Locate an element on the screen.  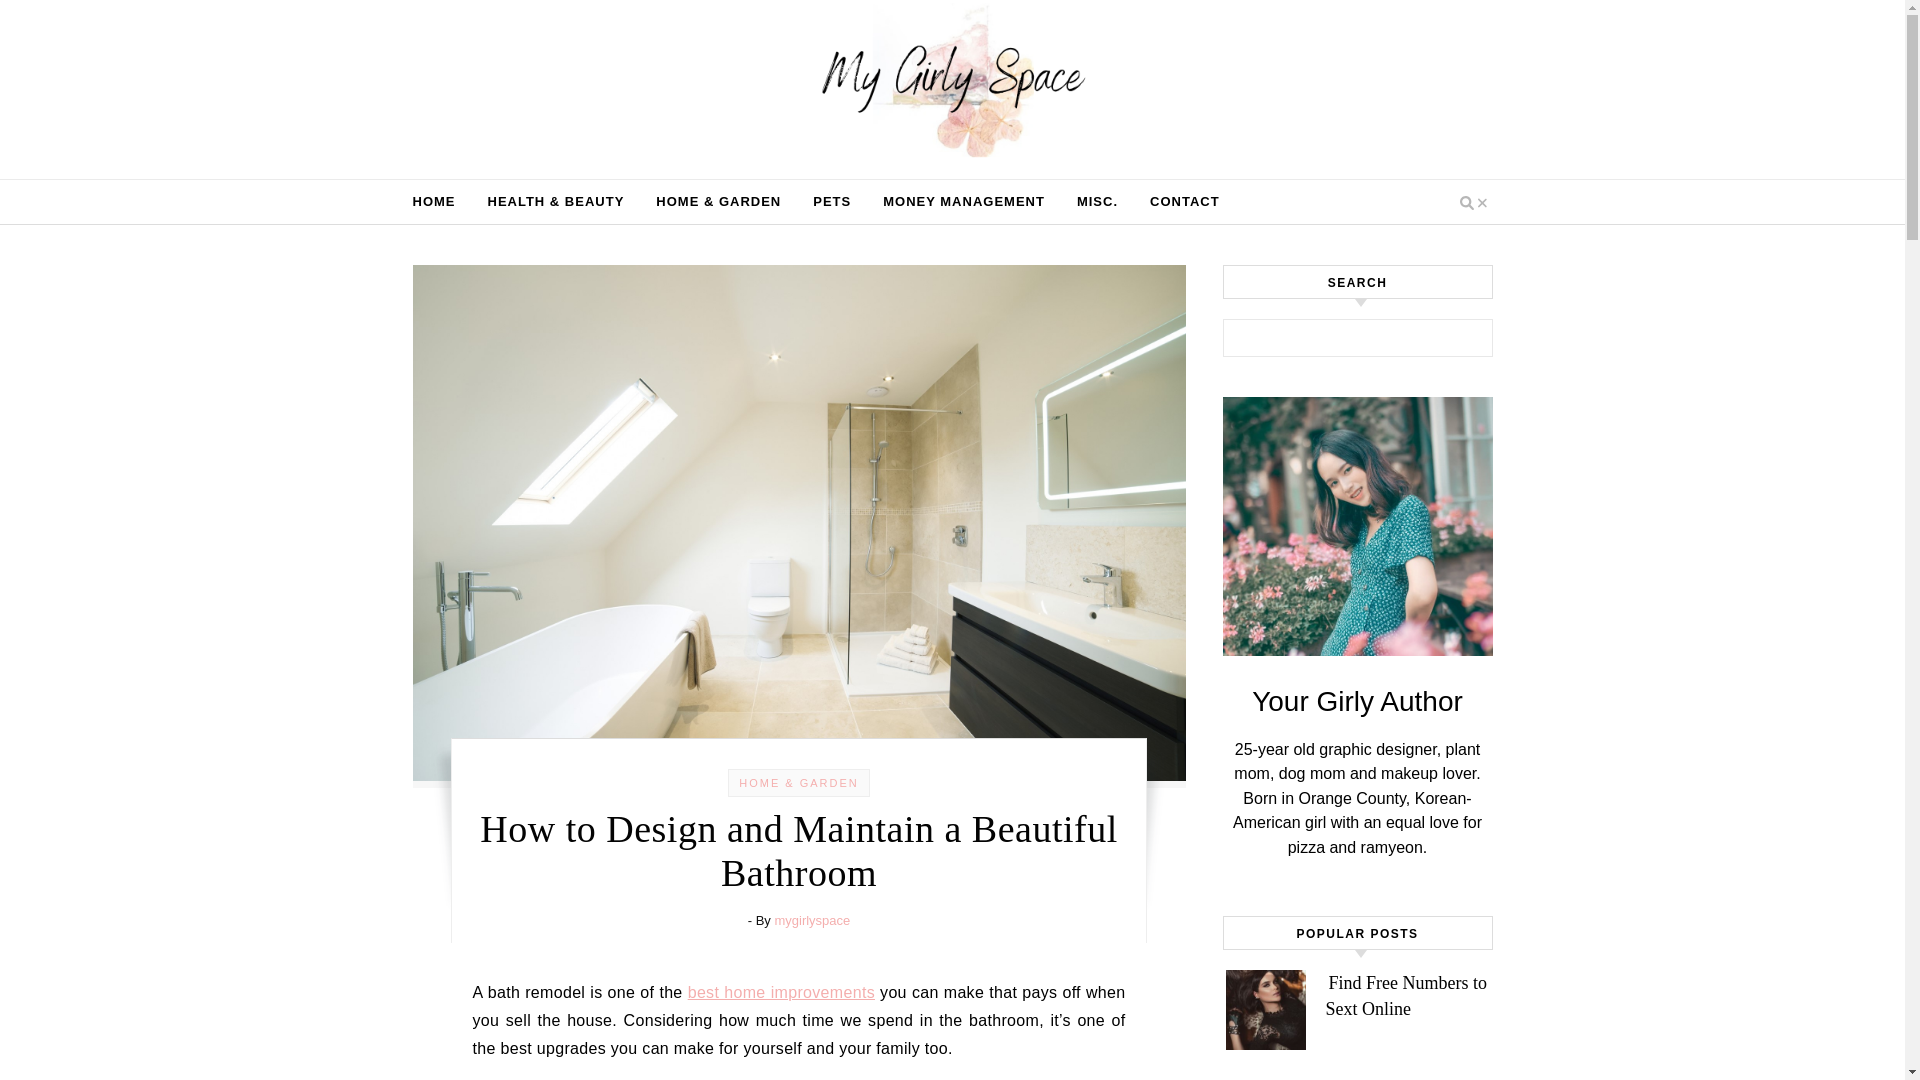
MONEY MANAGEMENT is located at coordinates (964, 202).